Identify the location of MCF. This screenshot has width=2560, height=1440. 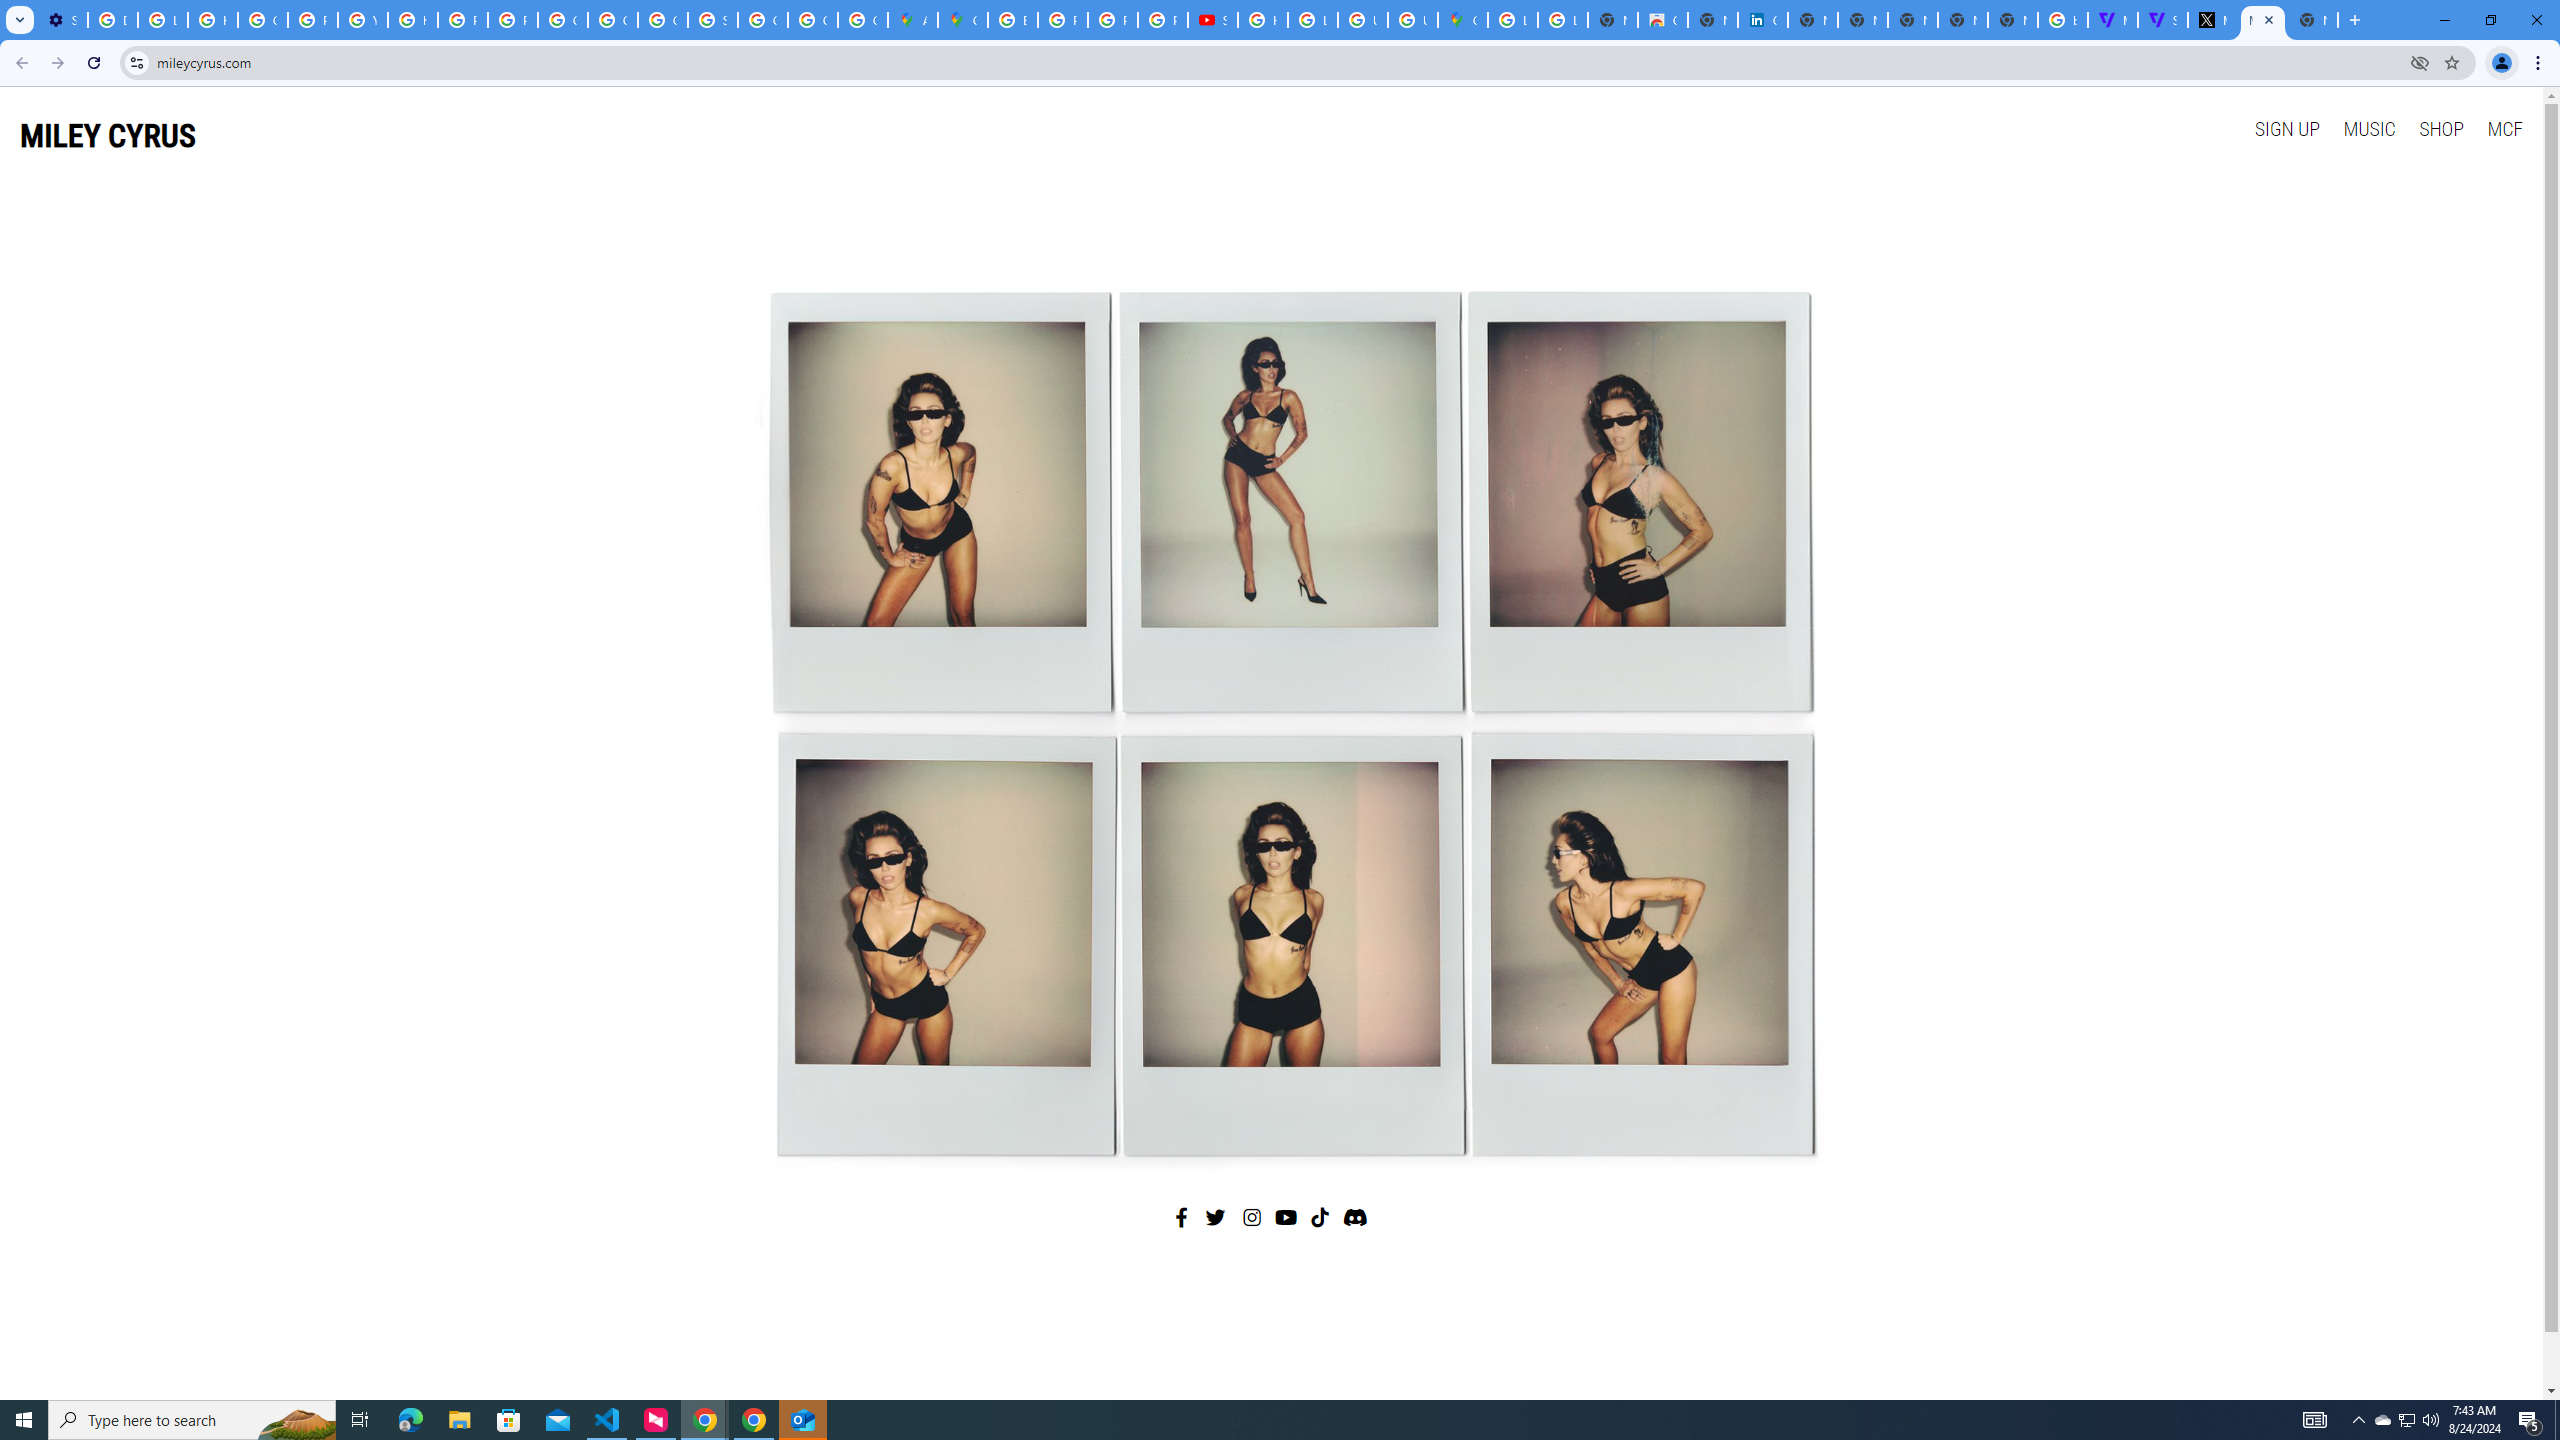
(2504, 128).